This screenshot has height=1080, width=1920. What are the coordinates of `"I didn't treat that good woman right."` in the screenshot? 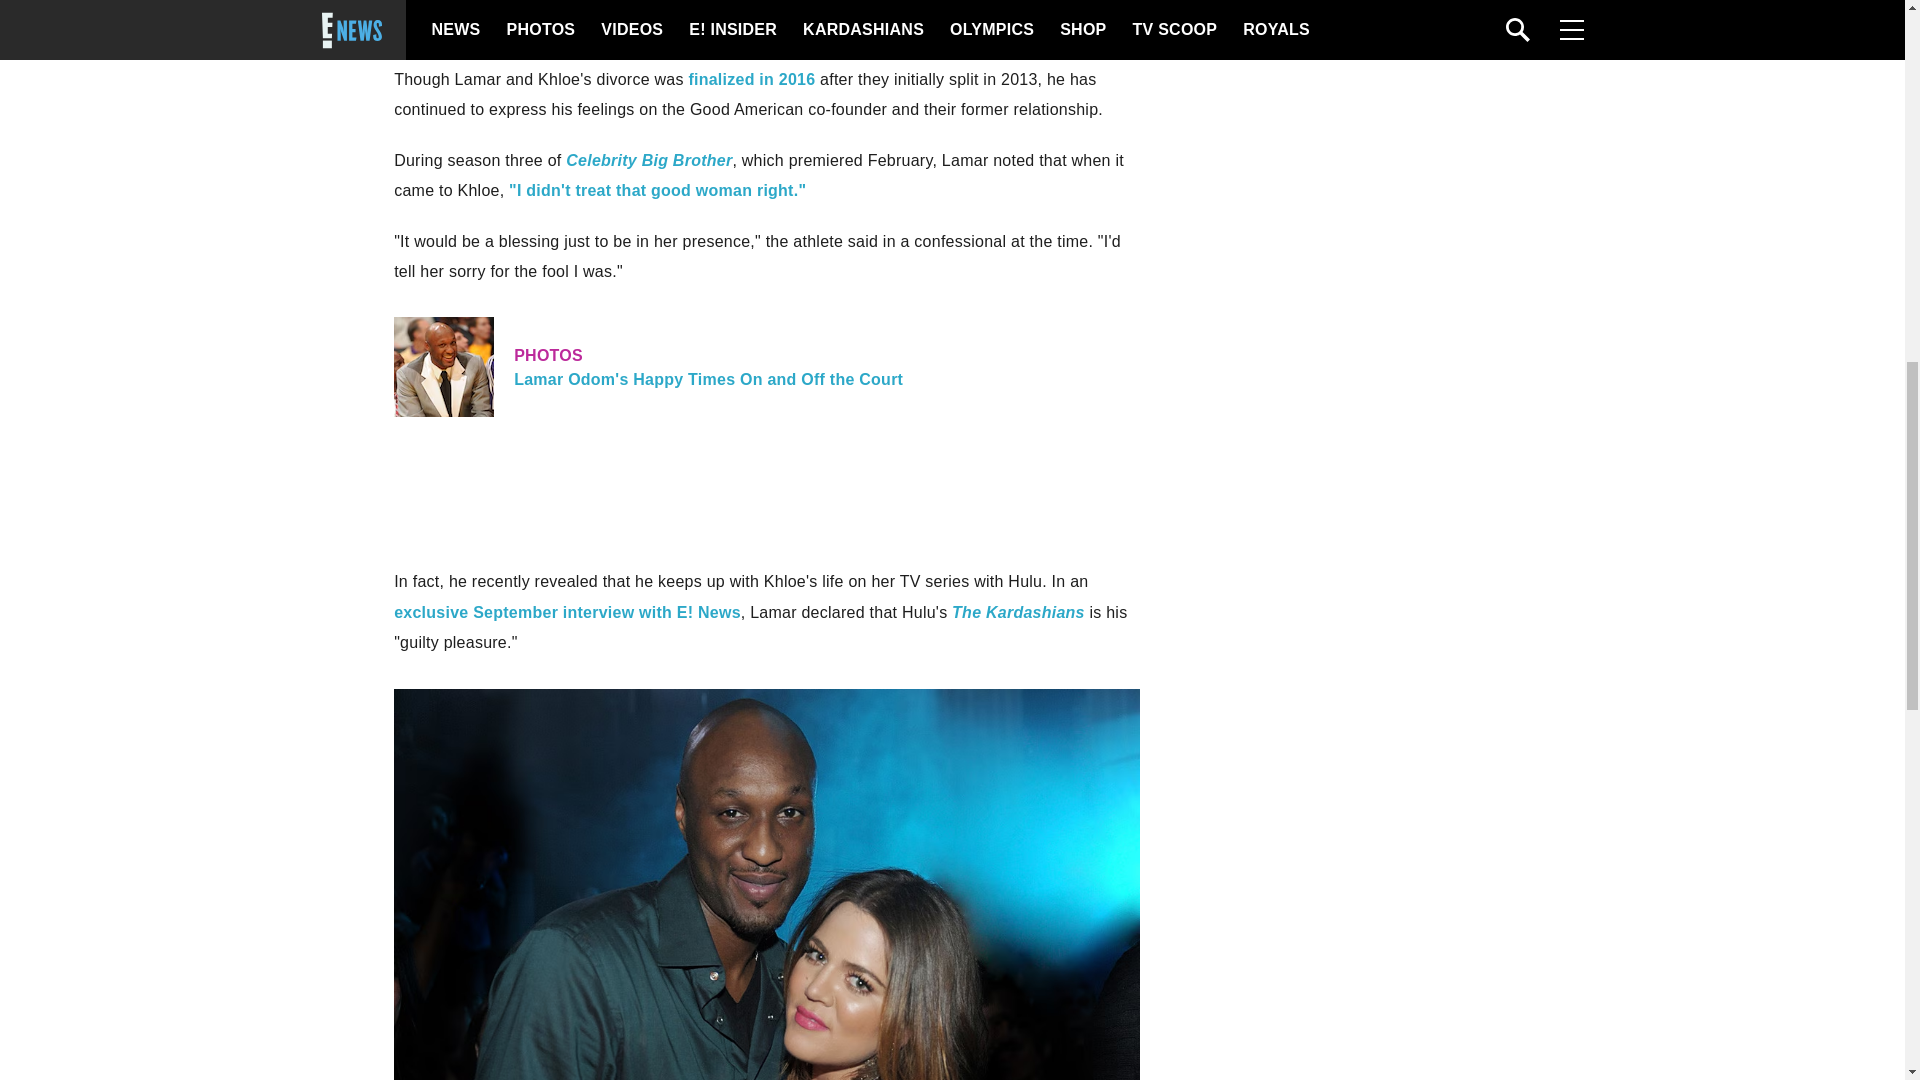 It's located at (657, 190).